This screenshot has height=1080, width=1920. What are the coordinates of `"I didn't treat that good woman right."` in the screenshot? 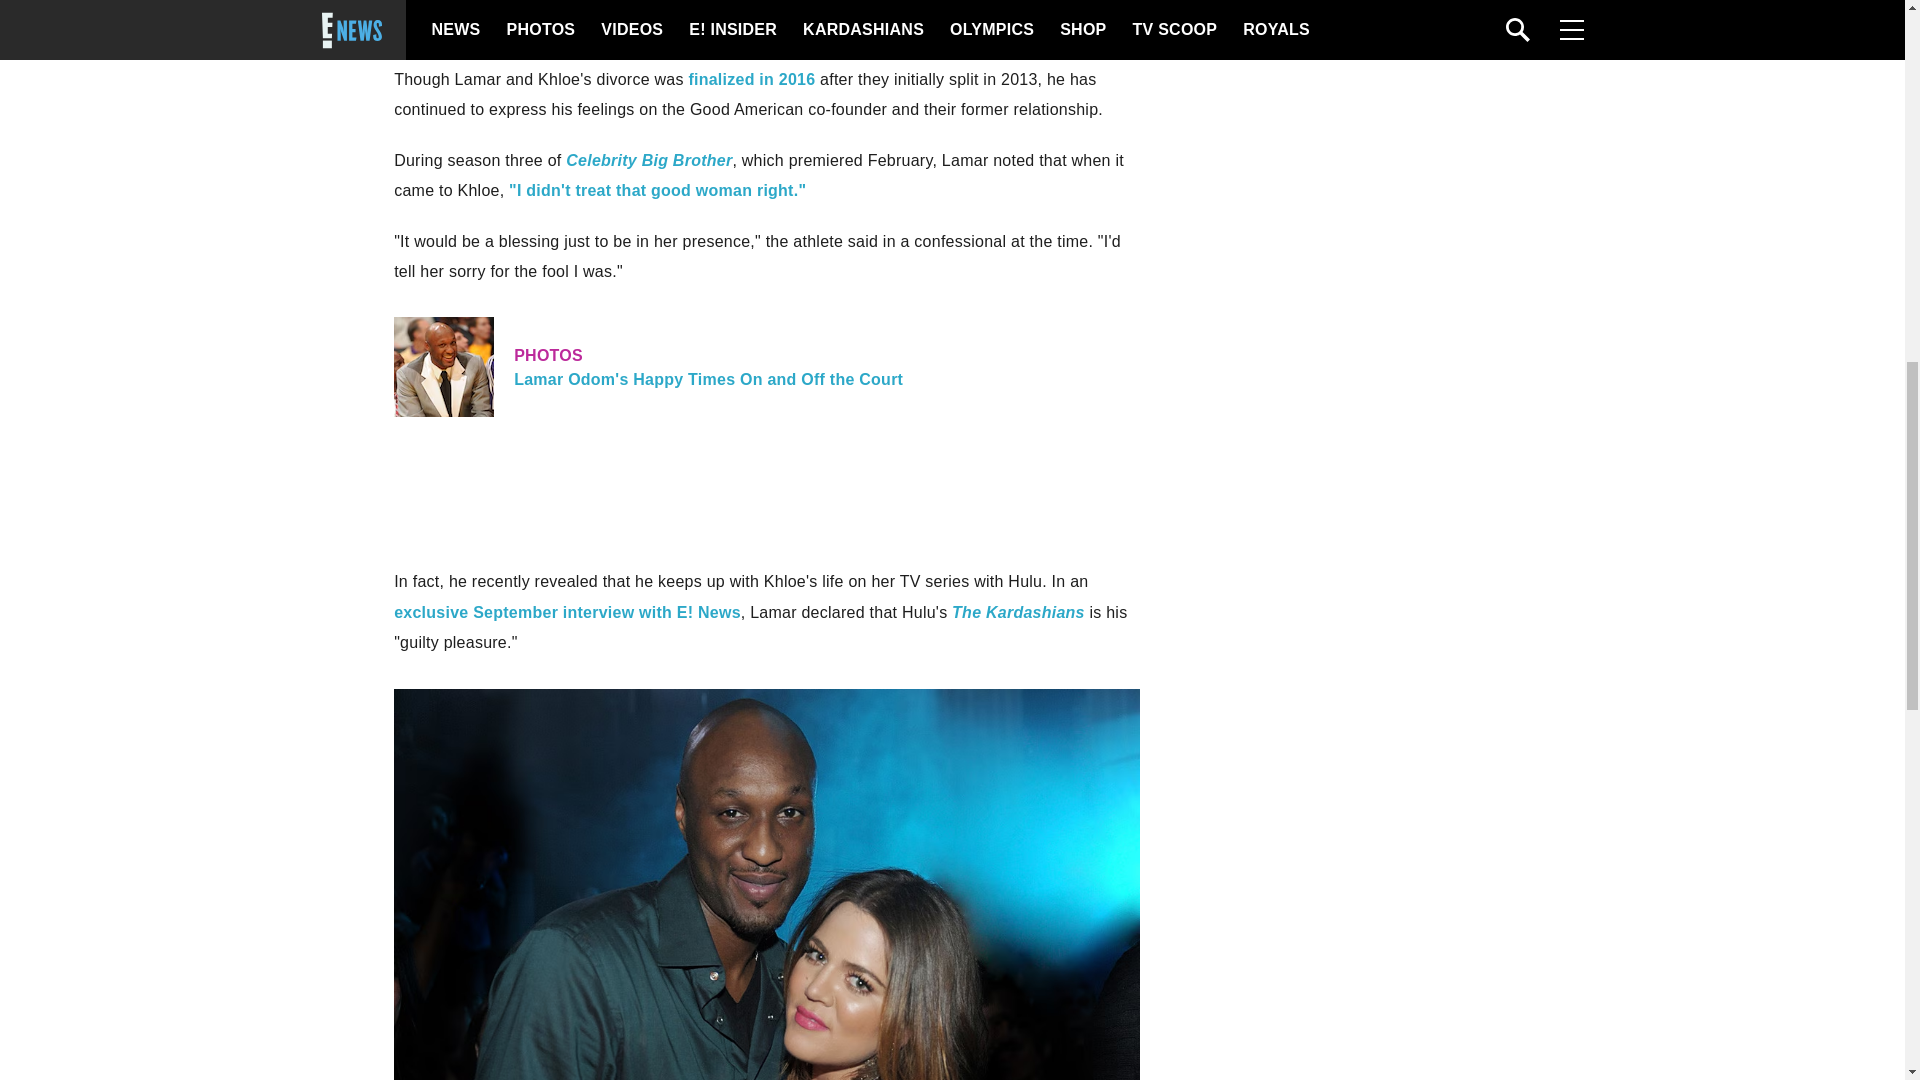 It's located at (657, 190).